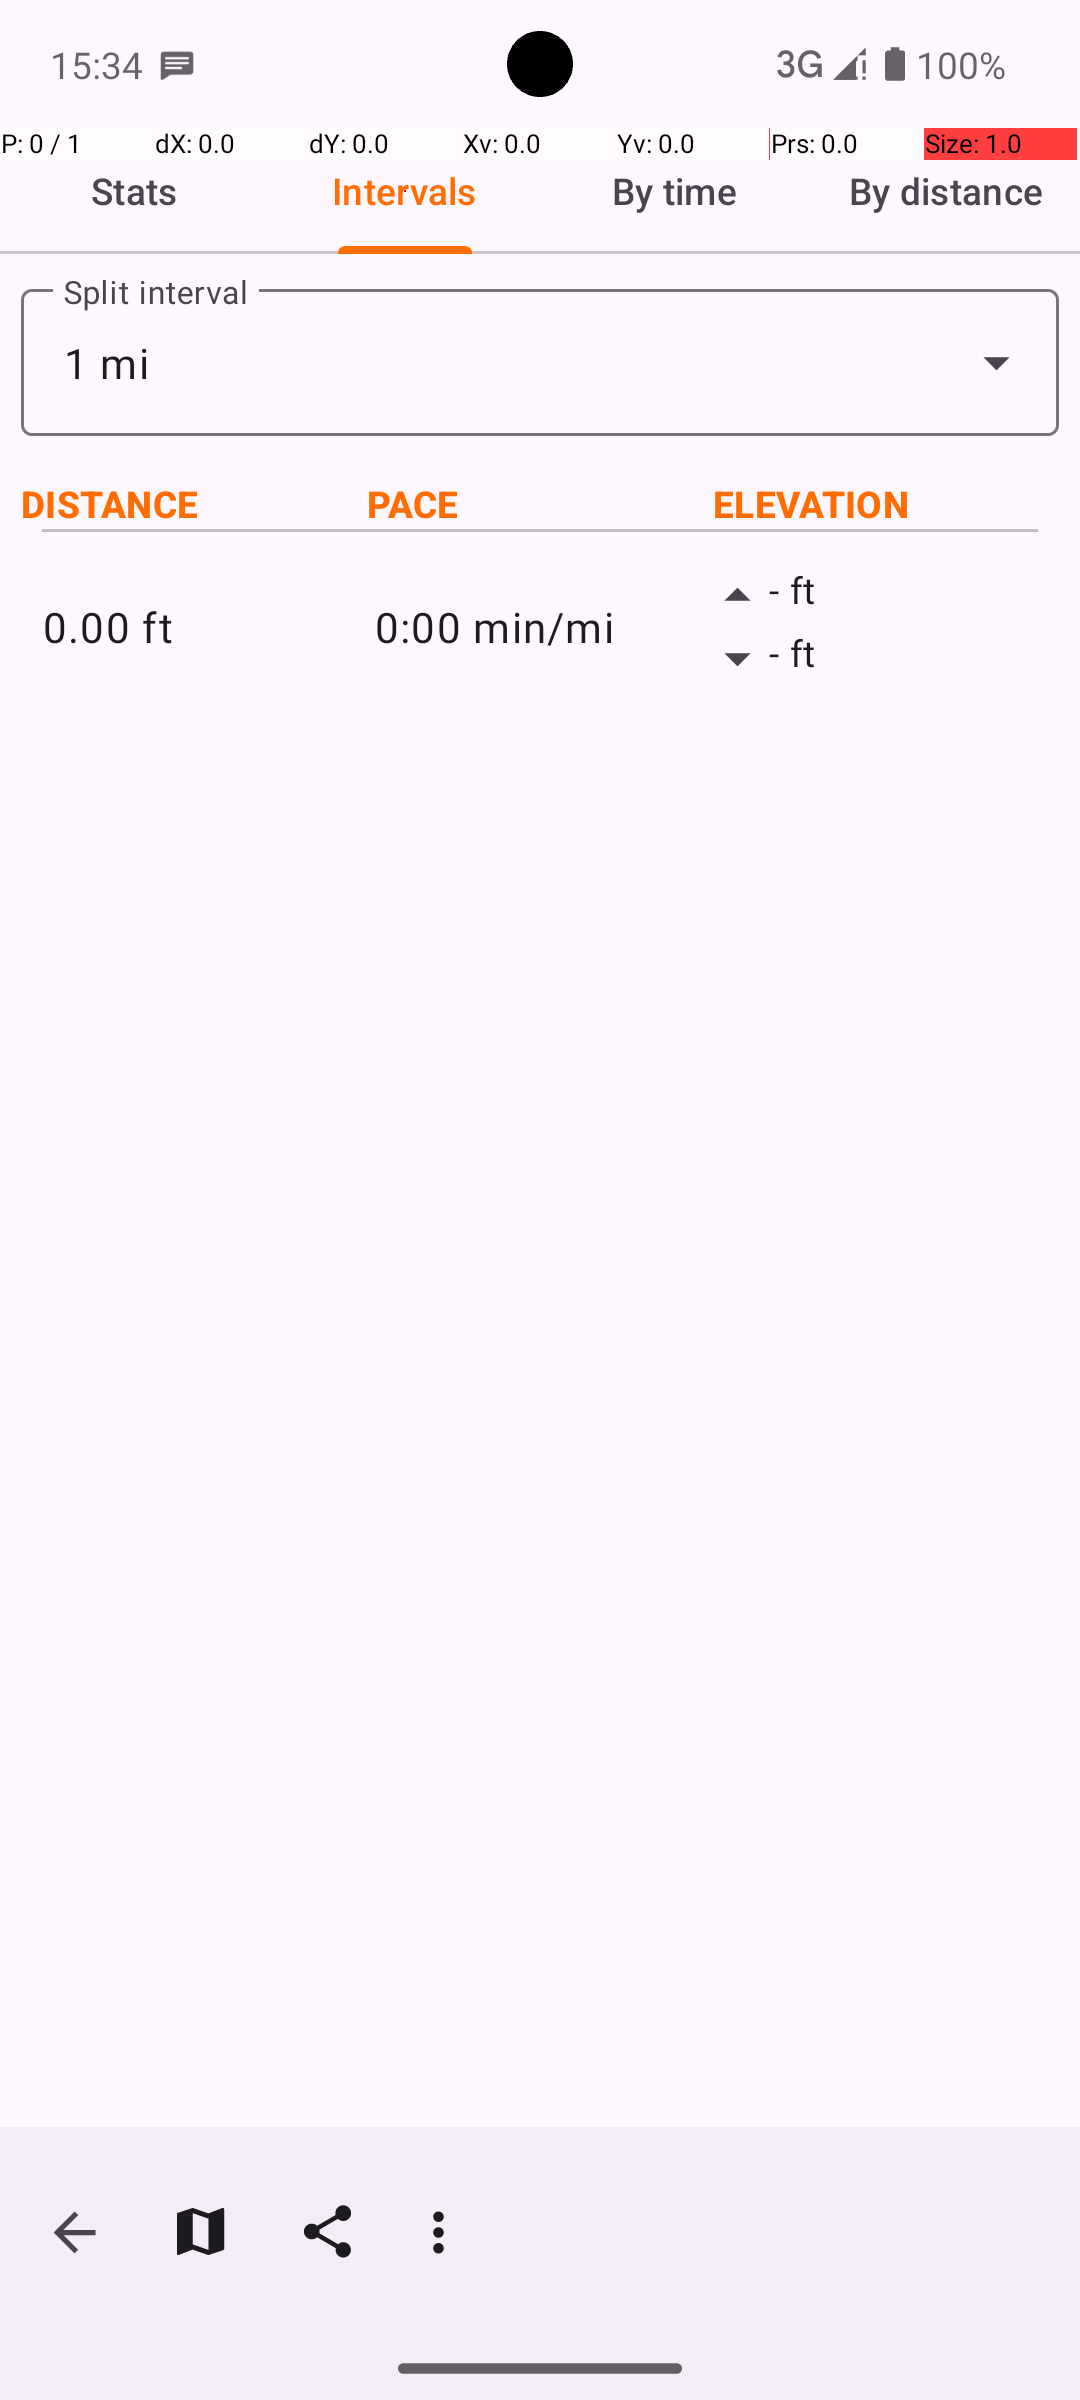  What do you see at coordinates (540, 626) in the screenshot?
I see `0:00 min/mi` at bounding box center [540, 626].